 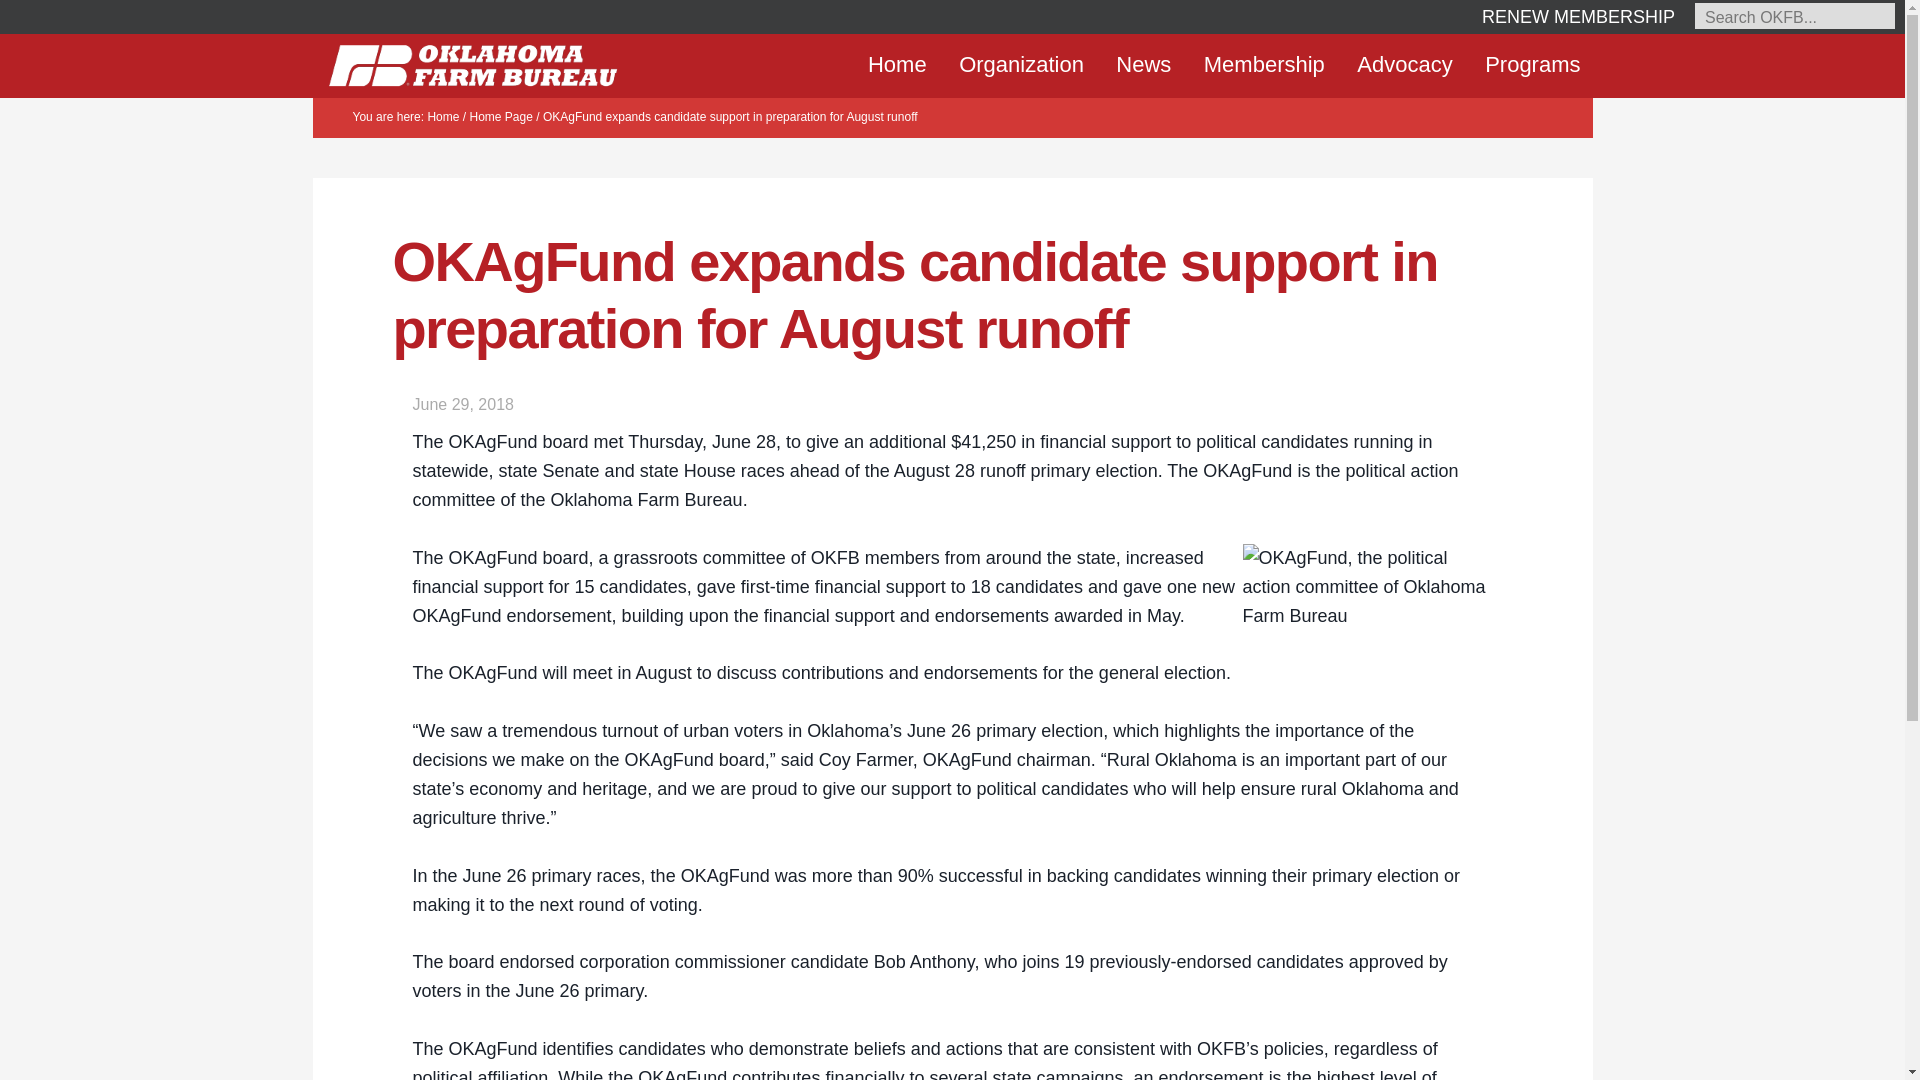 I want to click on Advocacy, so click(x=1404, y=64).